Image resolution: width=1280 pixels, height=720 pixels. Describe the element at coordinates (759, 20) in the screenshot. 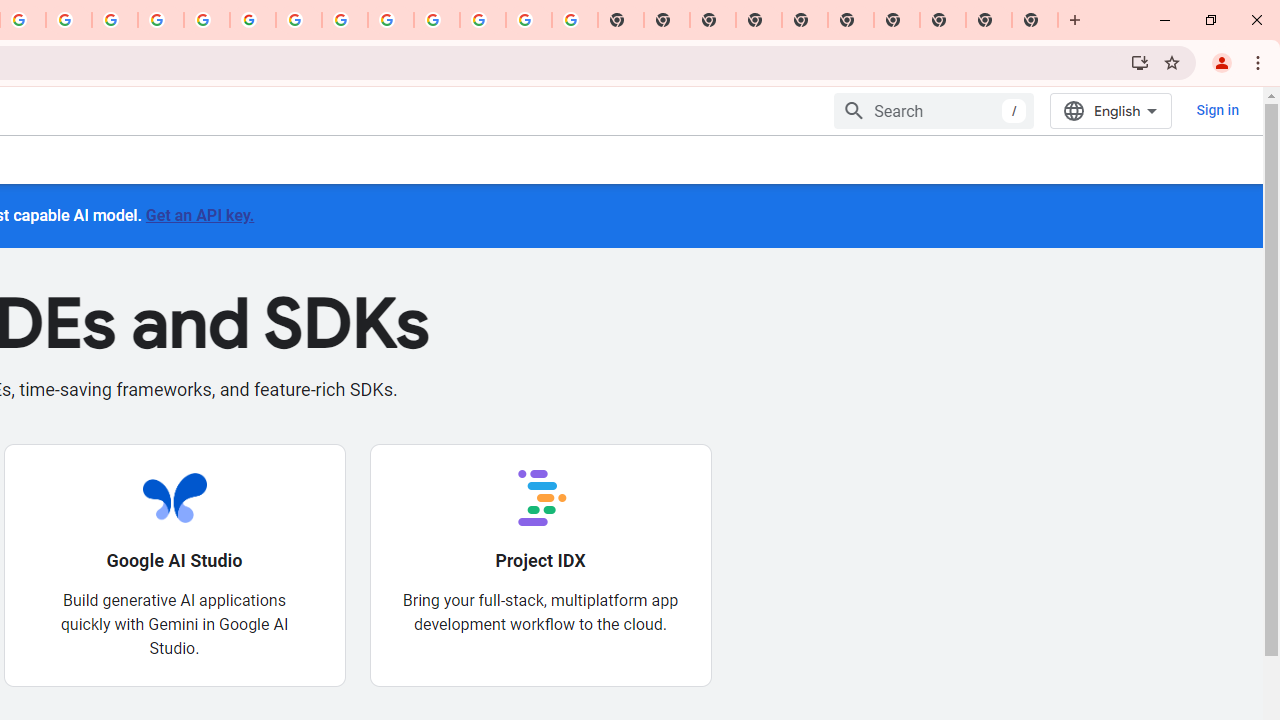

I see `New Tab` at that location.